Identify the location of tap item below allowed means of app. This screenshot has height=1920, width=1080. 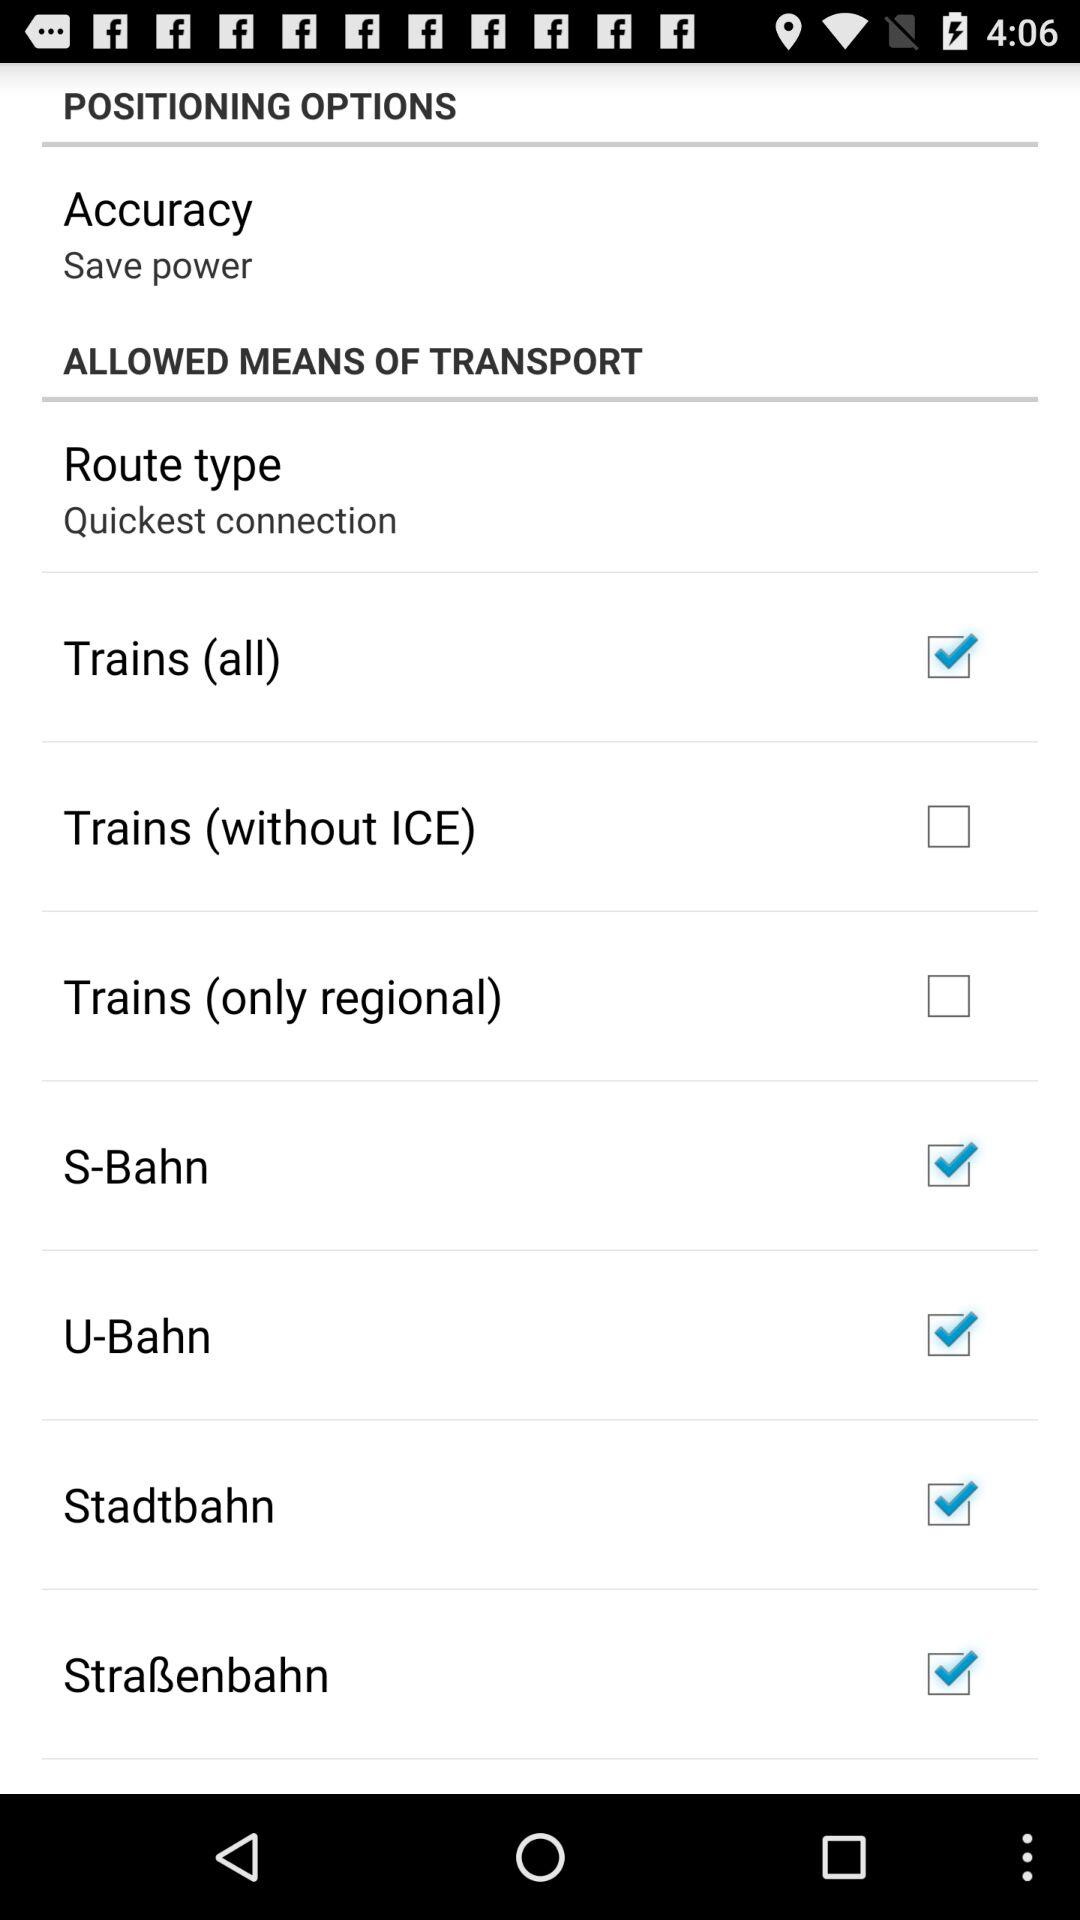
(172, 462).